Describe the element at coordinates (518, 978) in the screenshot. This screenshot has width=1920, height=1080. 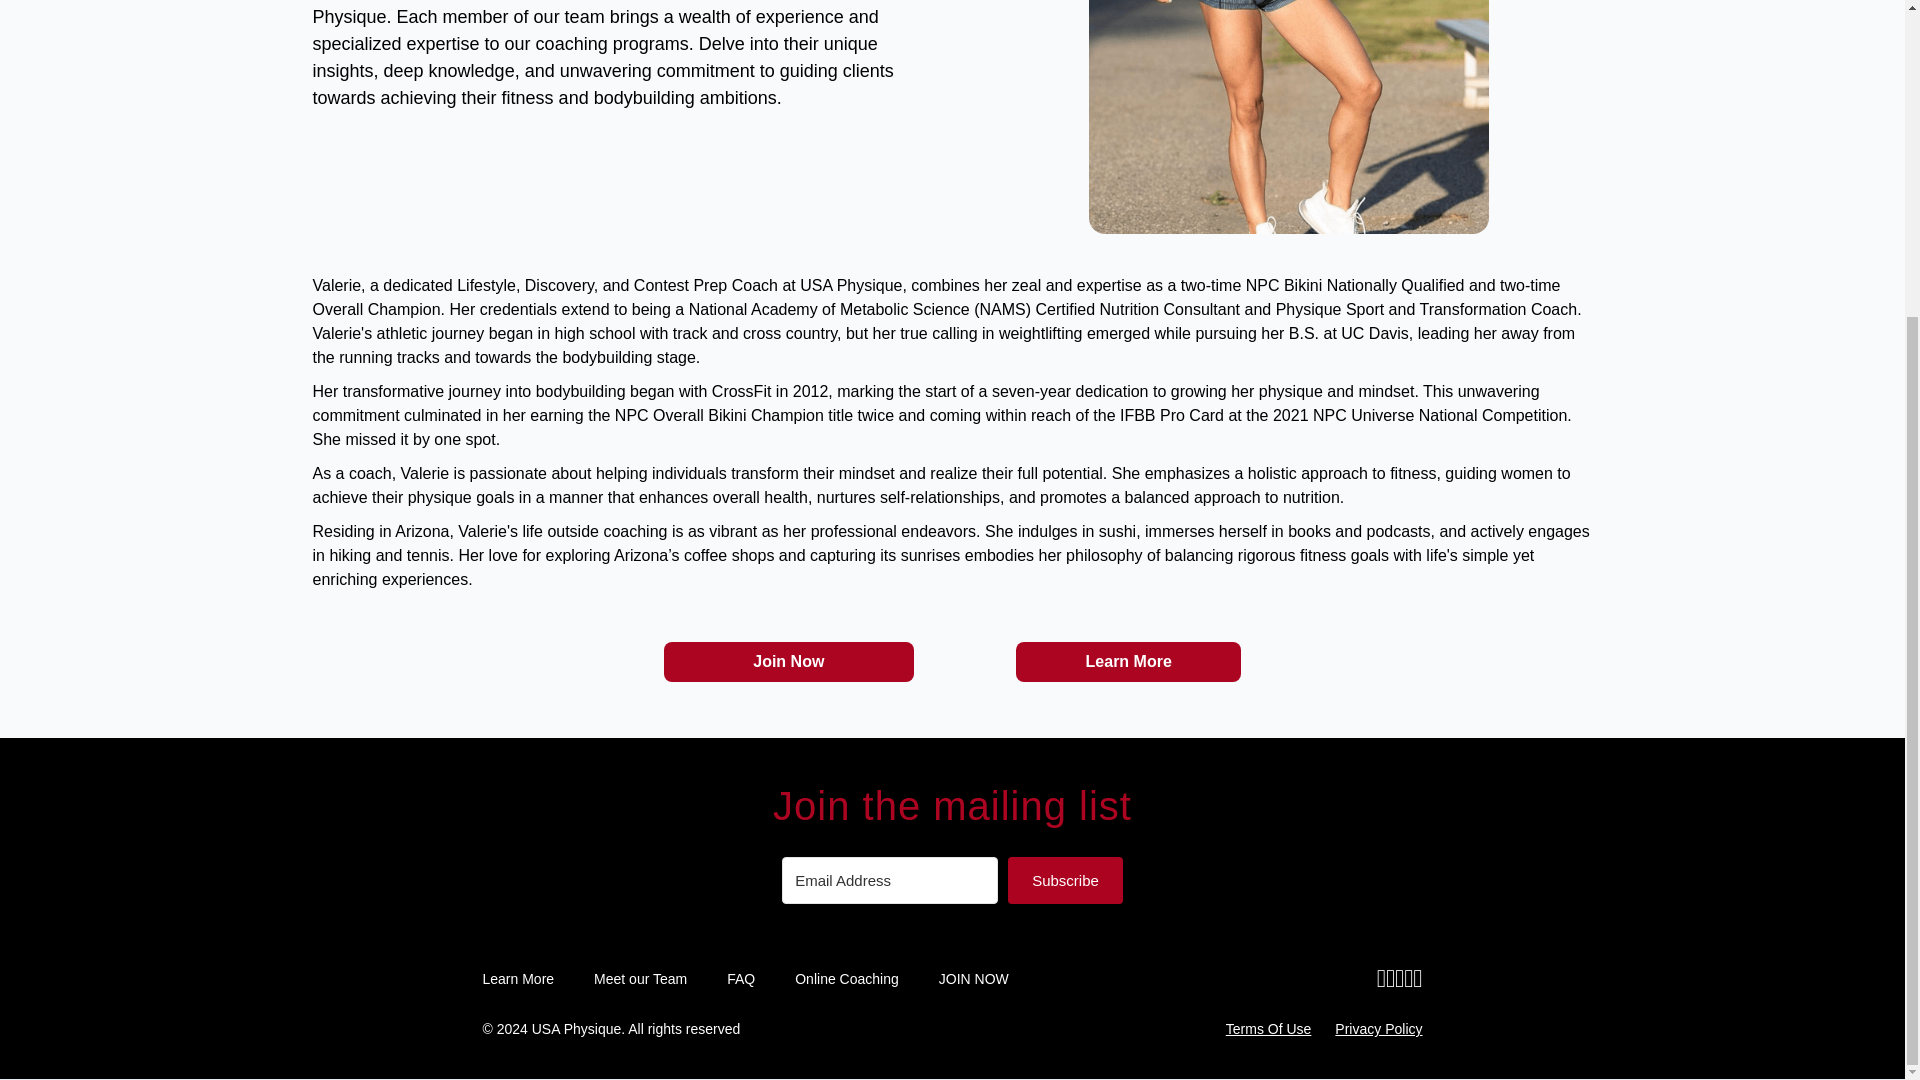
I see `Learn More` at that location.